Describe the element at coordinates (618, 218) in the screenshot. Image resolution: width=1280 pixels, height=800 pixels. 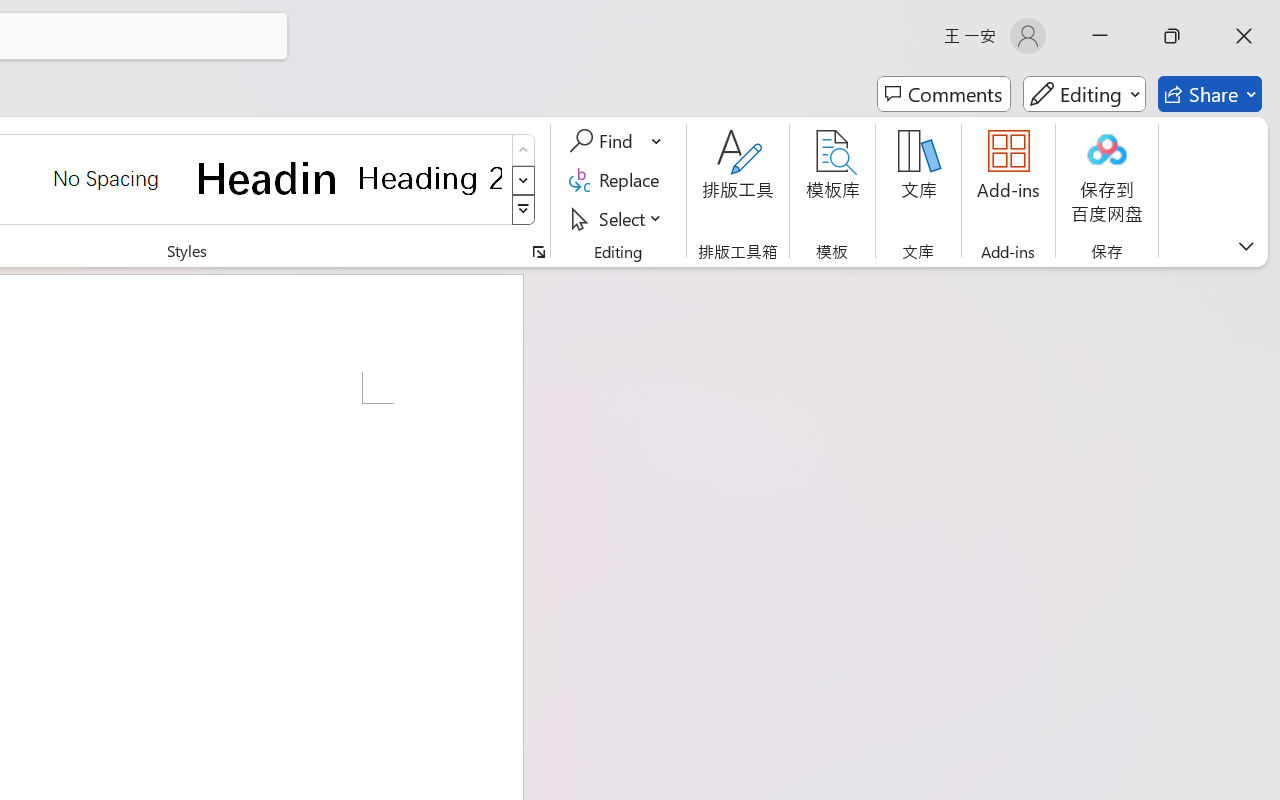
I see `Select` at that location.